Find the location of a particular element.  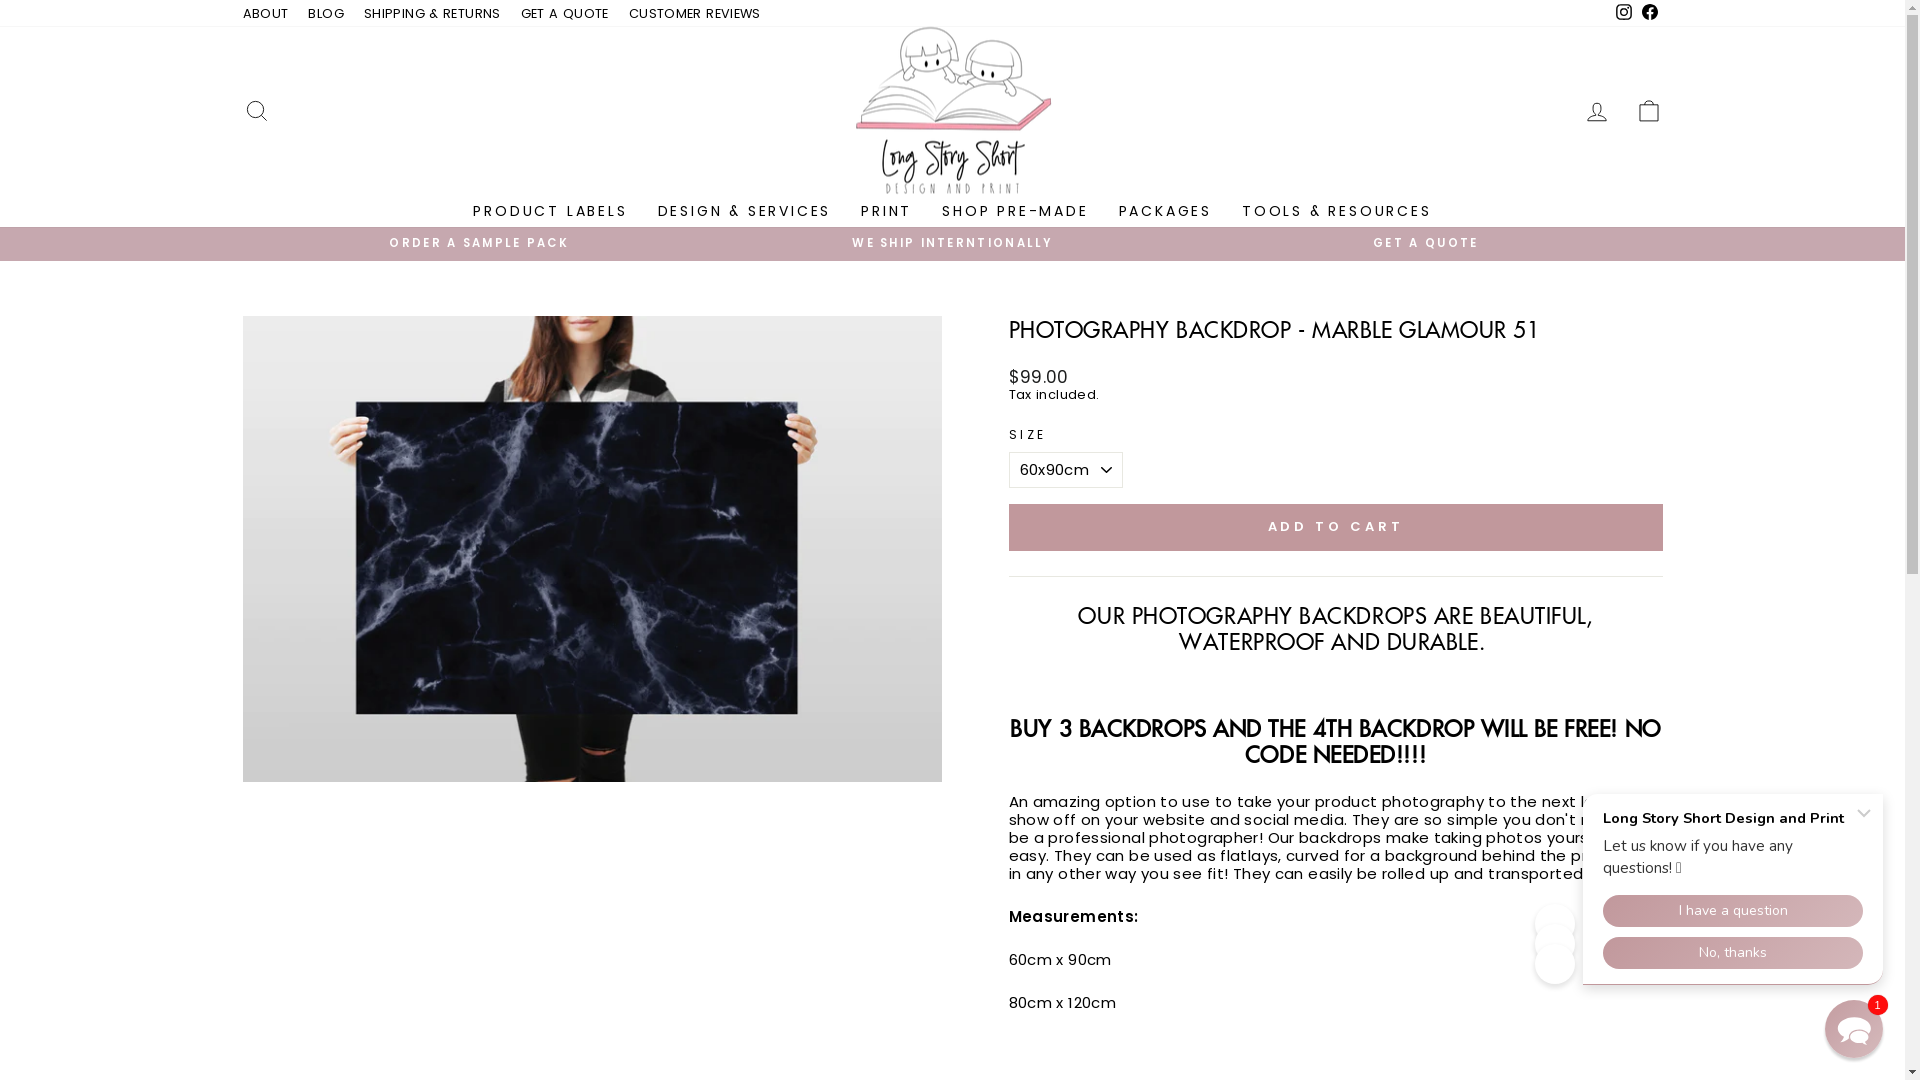

PRINT is located at coordinates (886, 211).